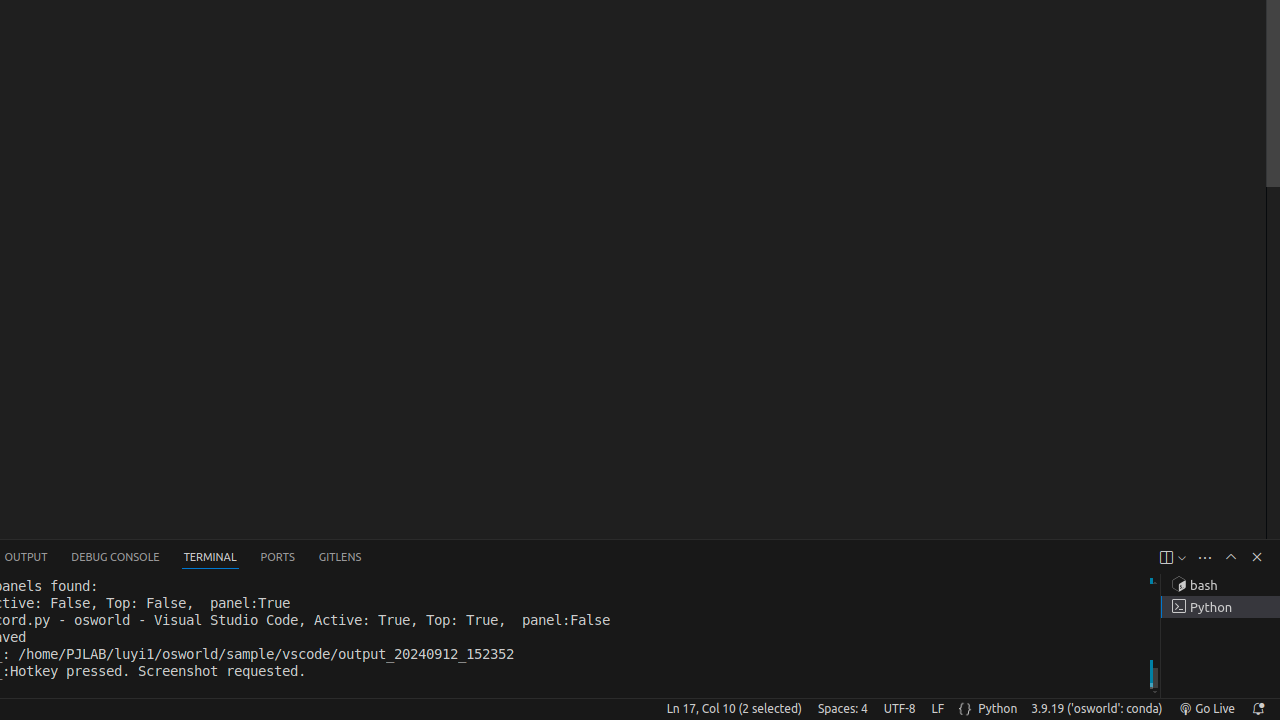  I want to click on GitLens, so click(340, 558).